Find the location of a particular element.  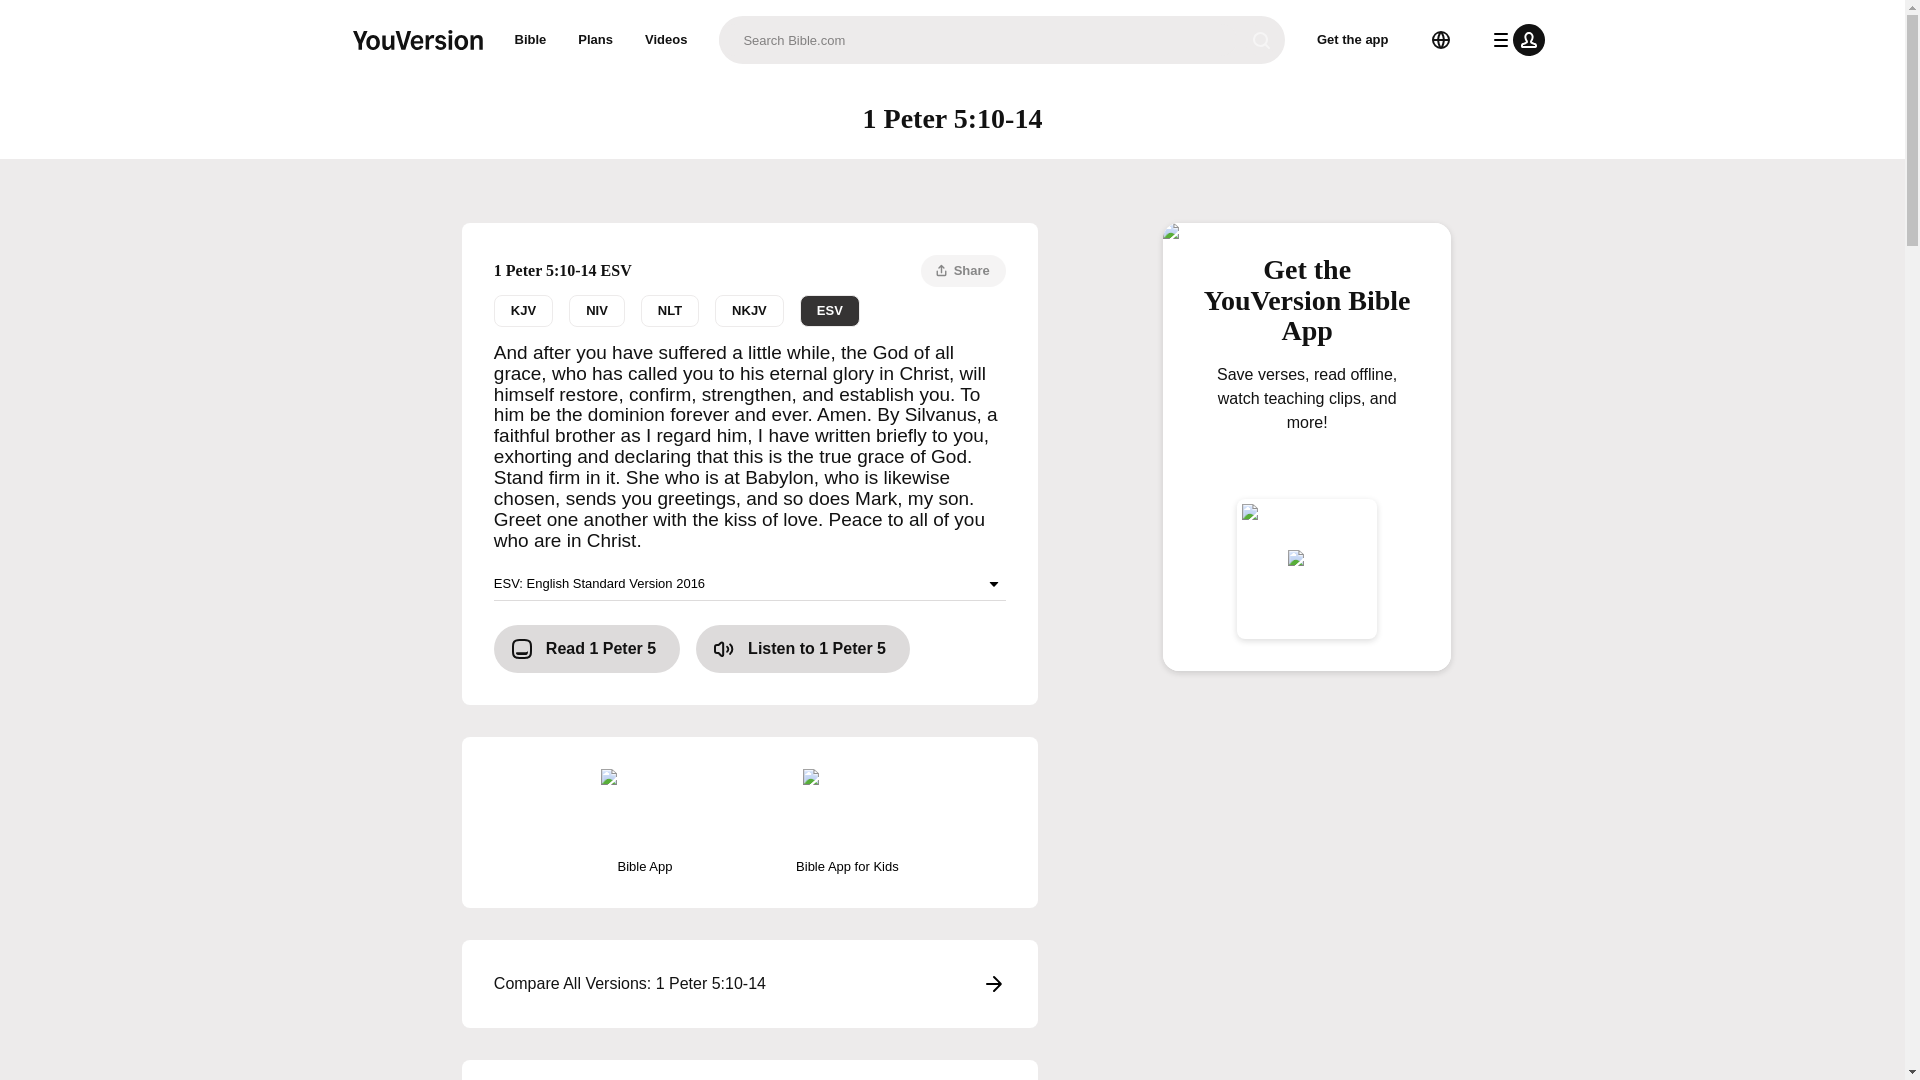

Compare All Versions: 1 Peter 5:10-14 is located at coordinates (750, 984).